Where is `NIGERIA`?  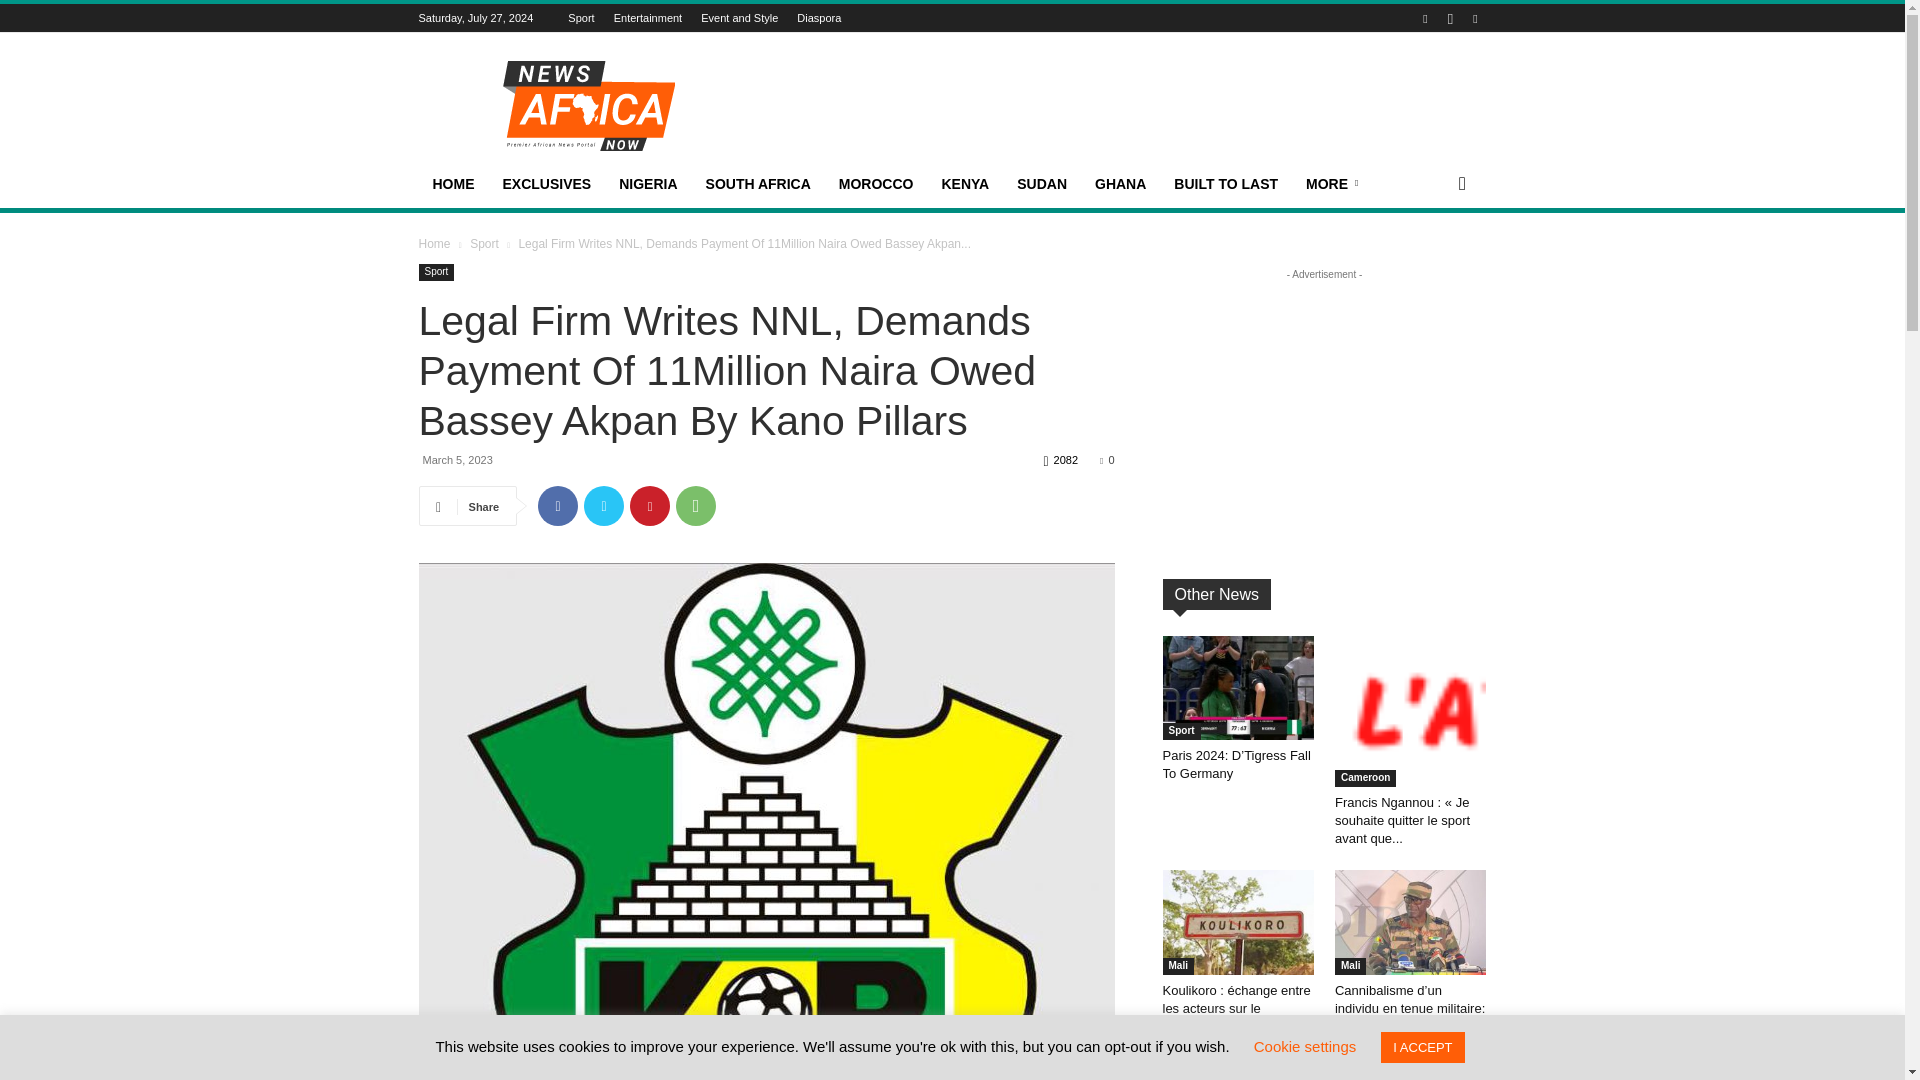 NIGERIA is located at coordinates (648, 184).